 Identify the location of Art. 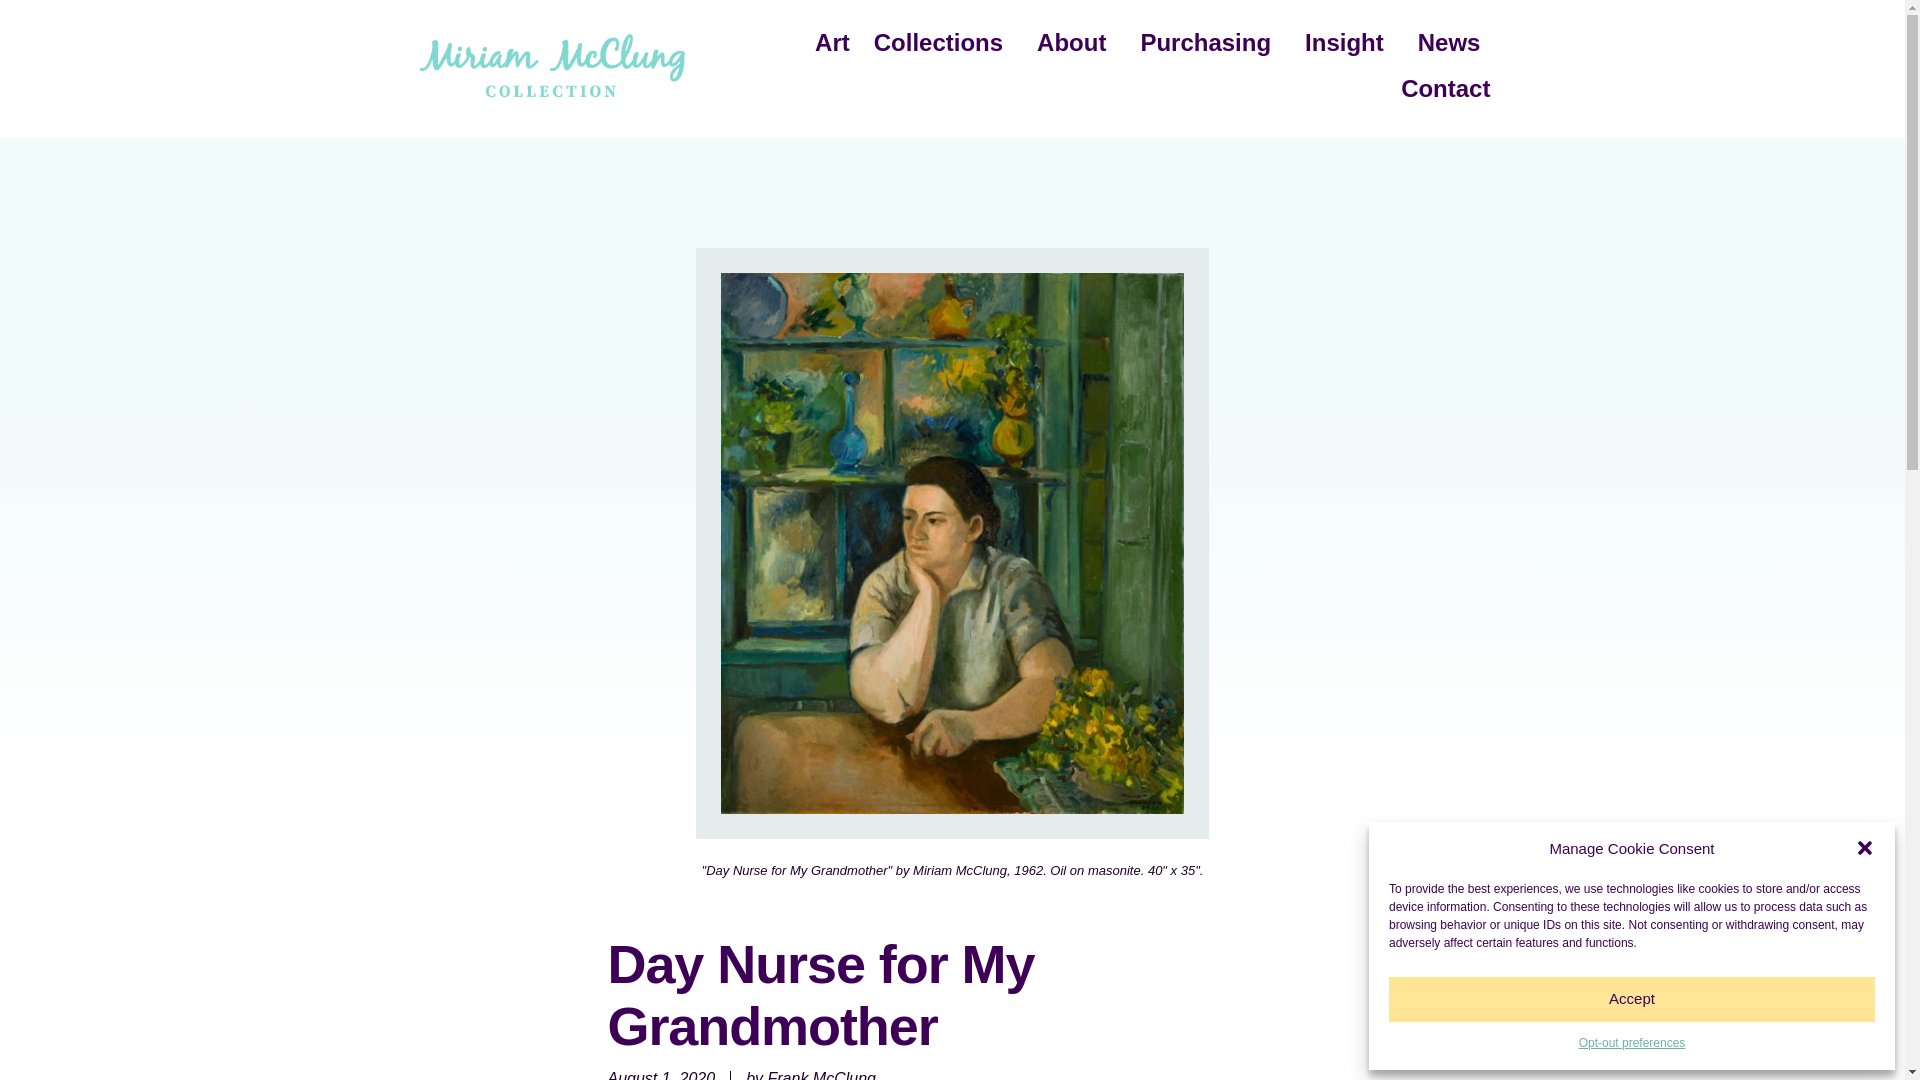
(832, 42).